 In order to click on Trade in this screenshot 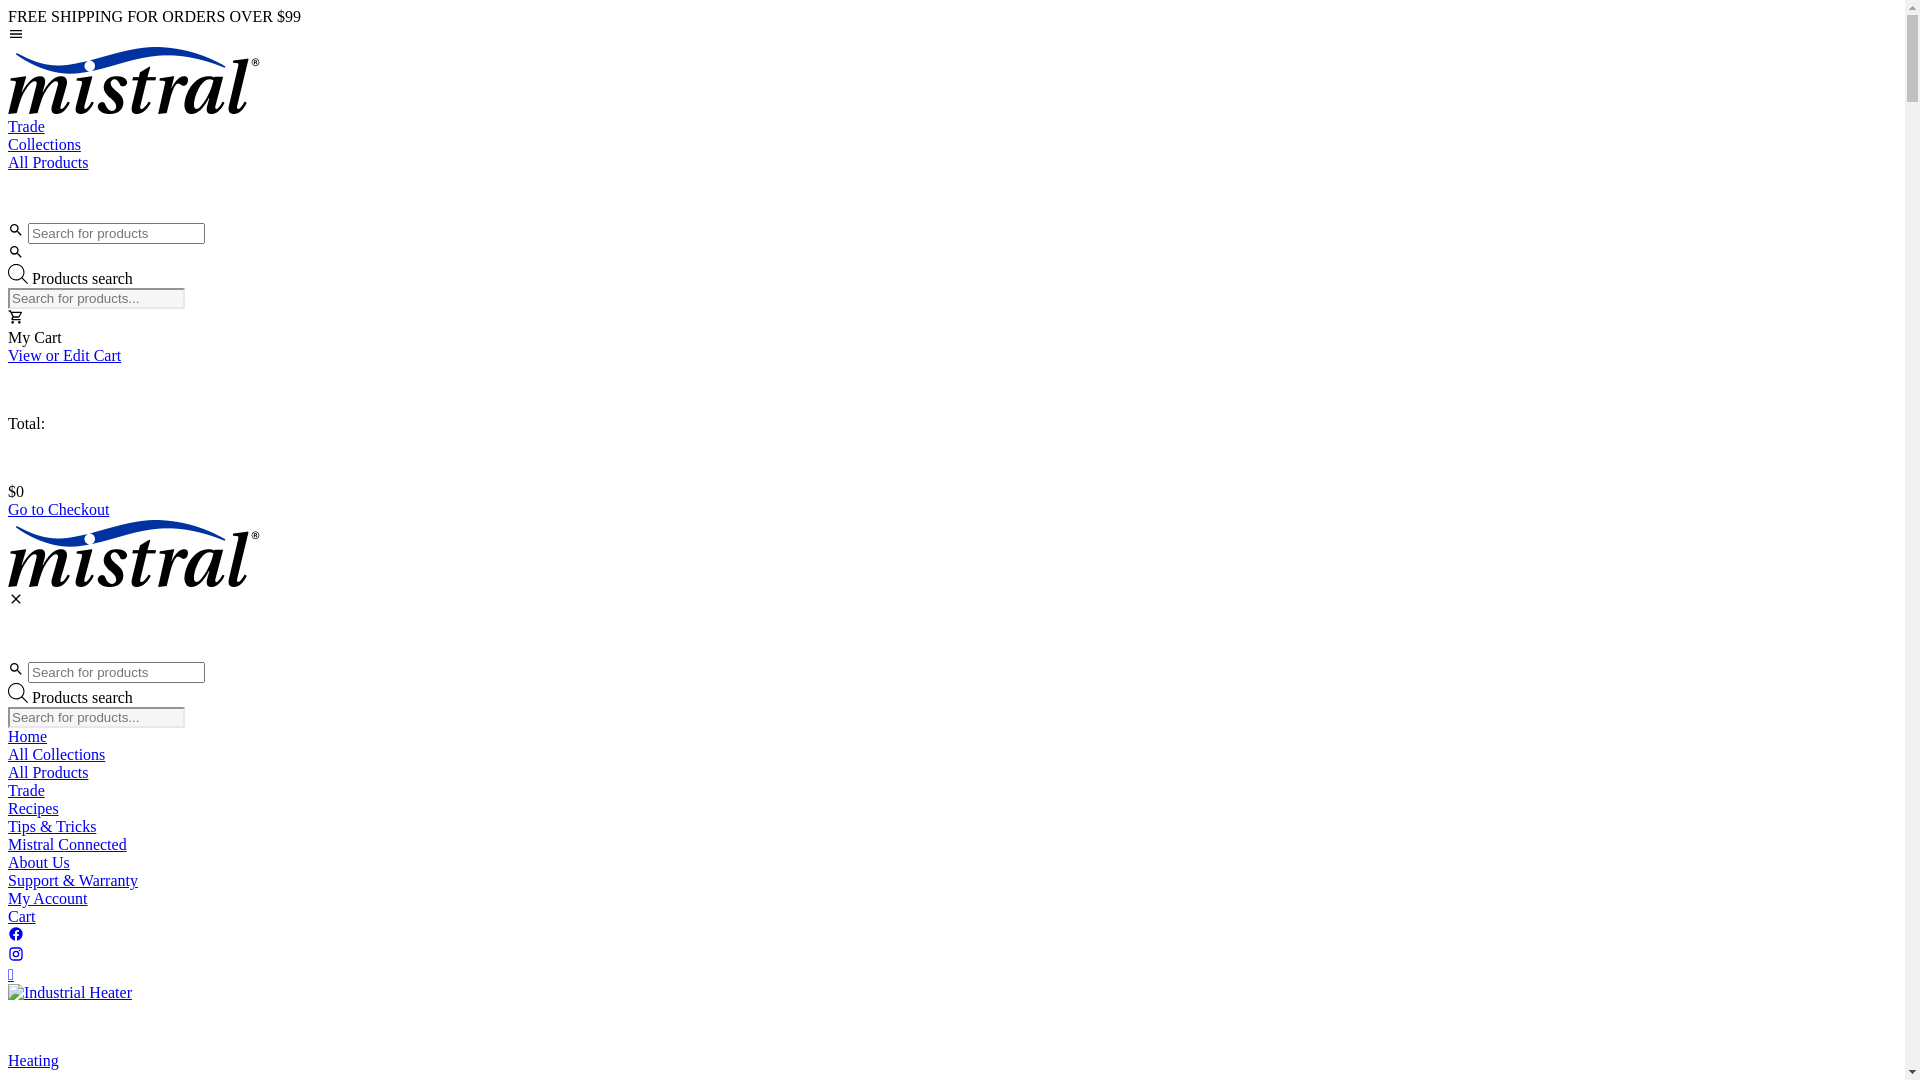, I will do `click(952, 791)`.